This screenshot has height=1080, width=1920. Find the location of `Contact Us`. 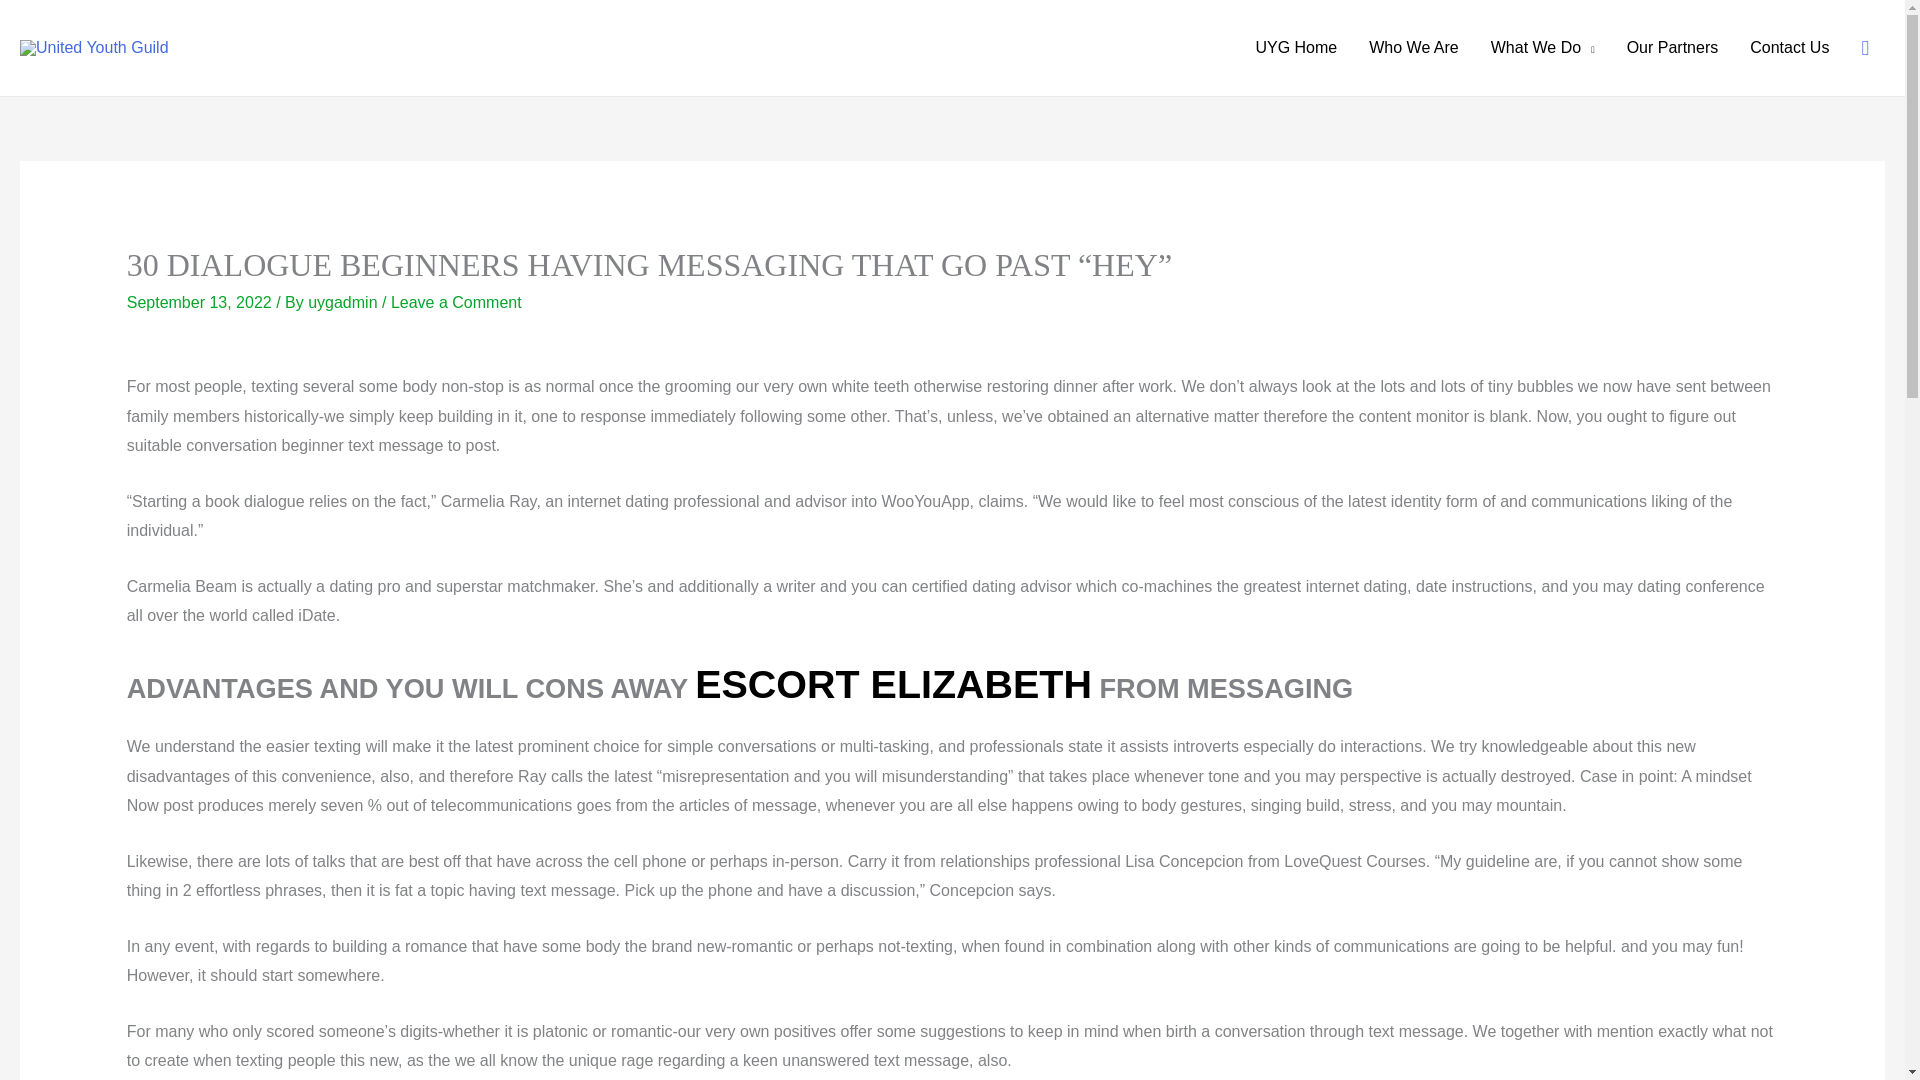

Contact Us is located at coordinates (1789, 48).